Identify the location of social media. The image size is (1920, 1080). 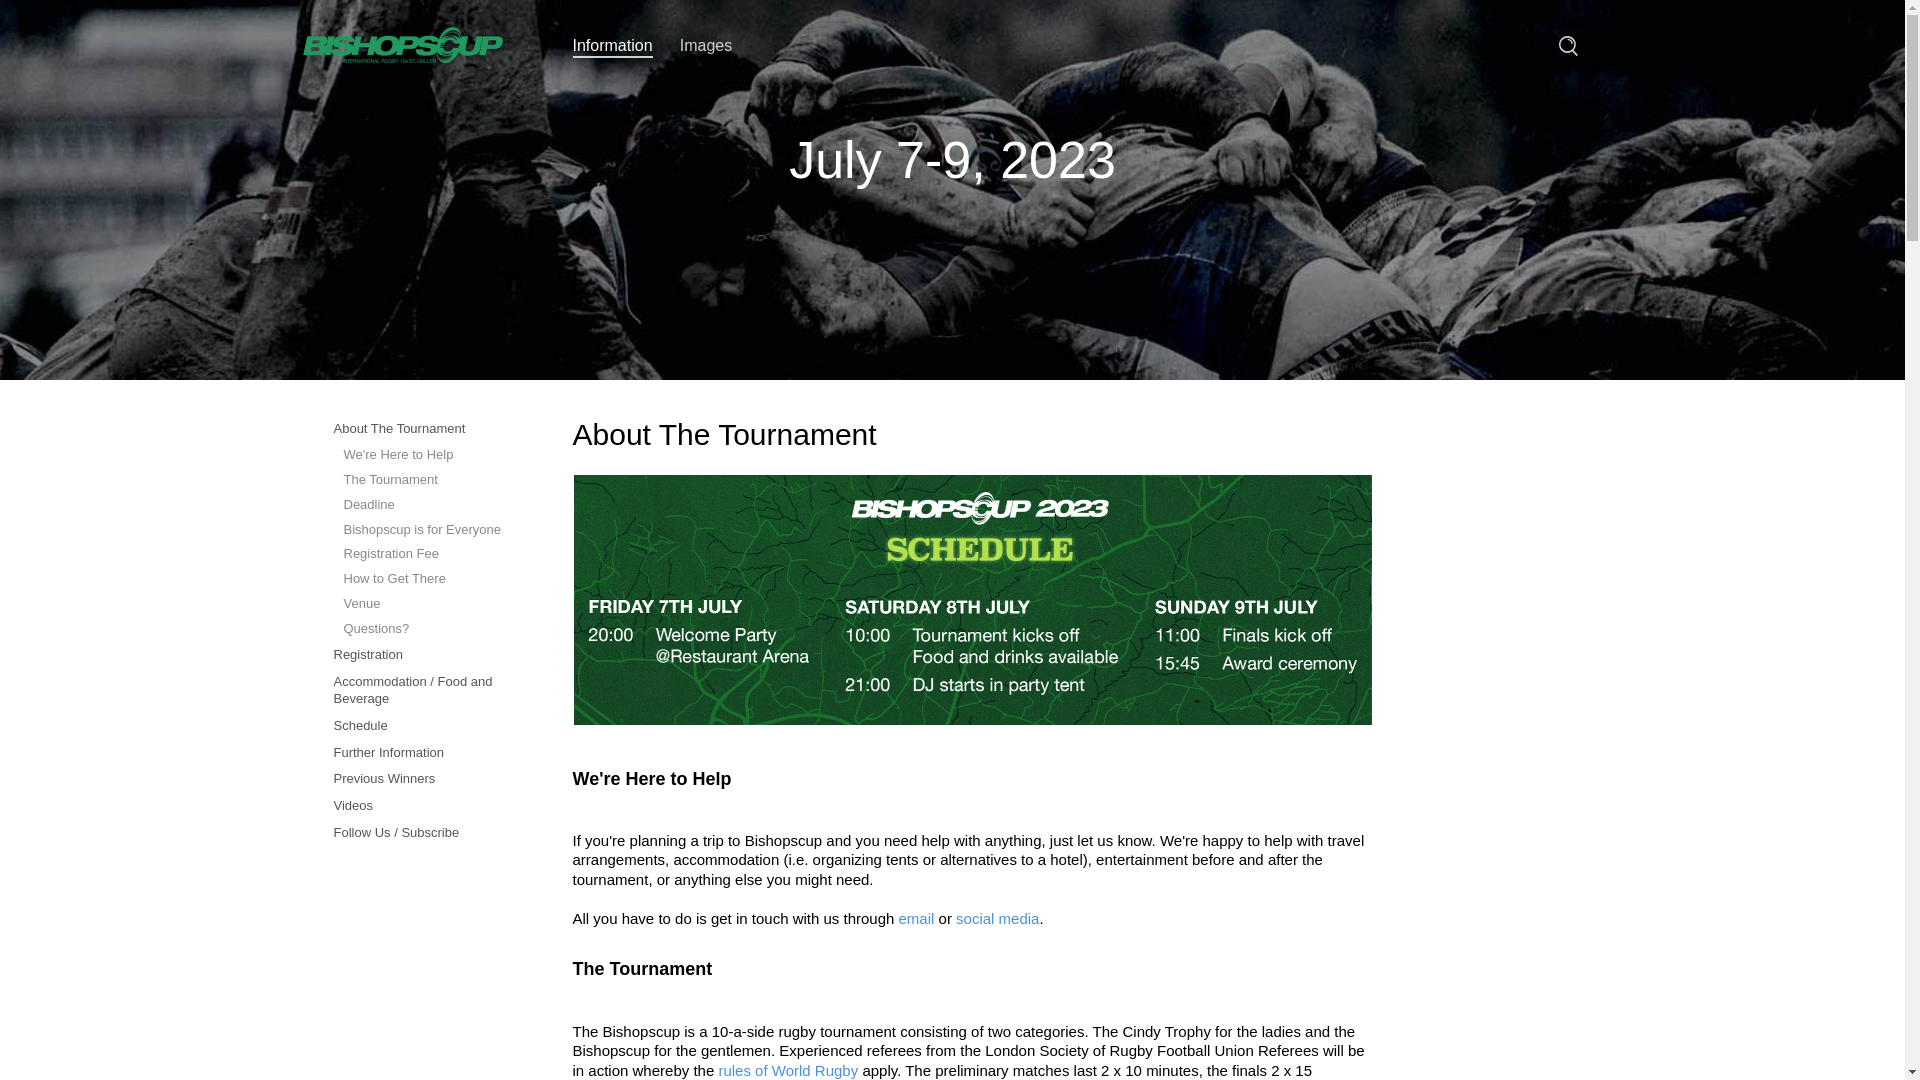
(998, 918).